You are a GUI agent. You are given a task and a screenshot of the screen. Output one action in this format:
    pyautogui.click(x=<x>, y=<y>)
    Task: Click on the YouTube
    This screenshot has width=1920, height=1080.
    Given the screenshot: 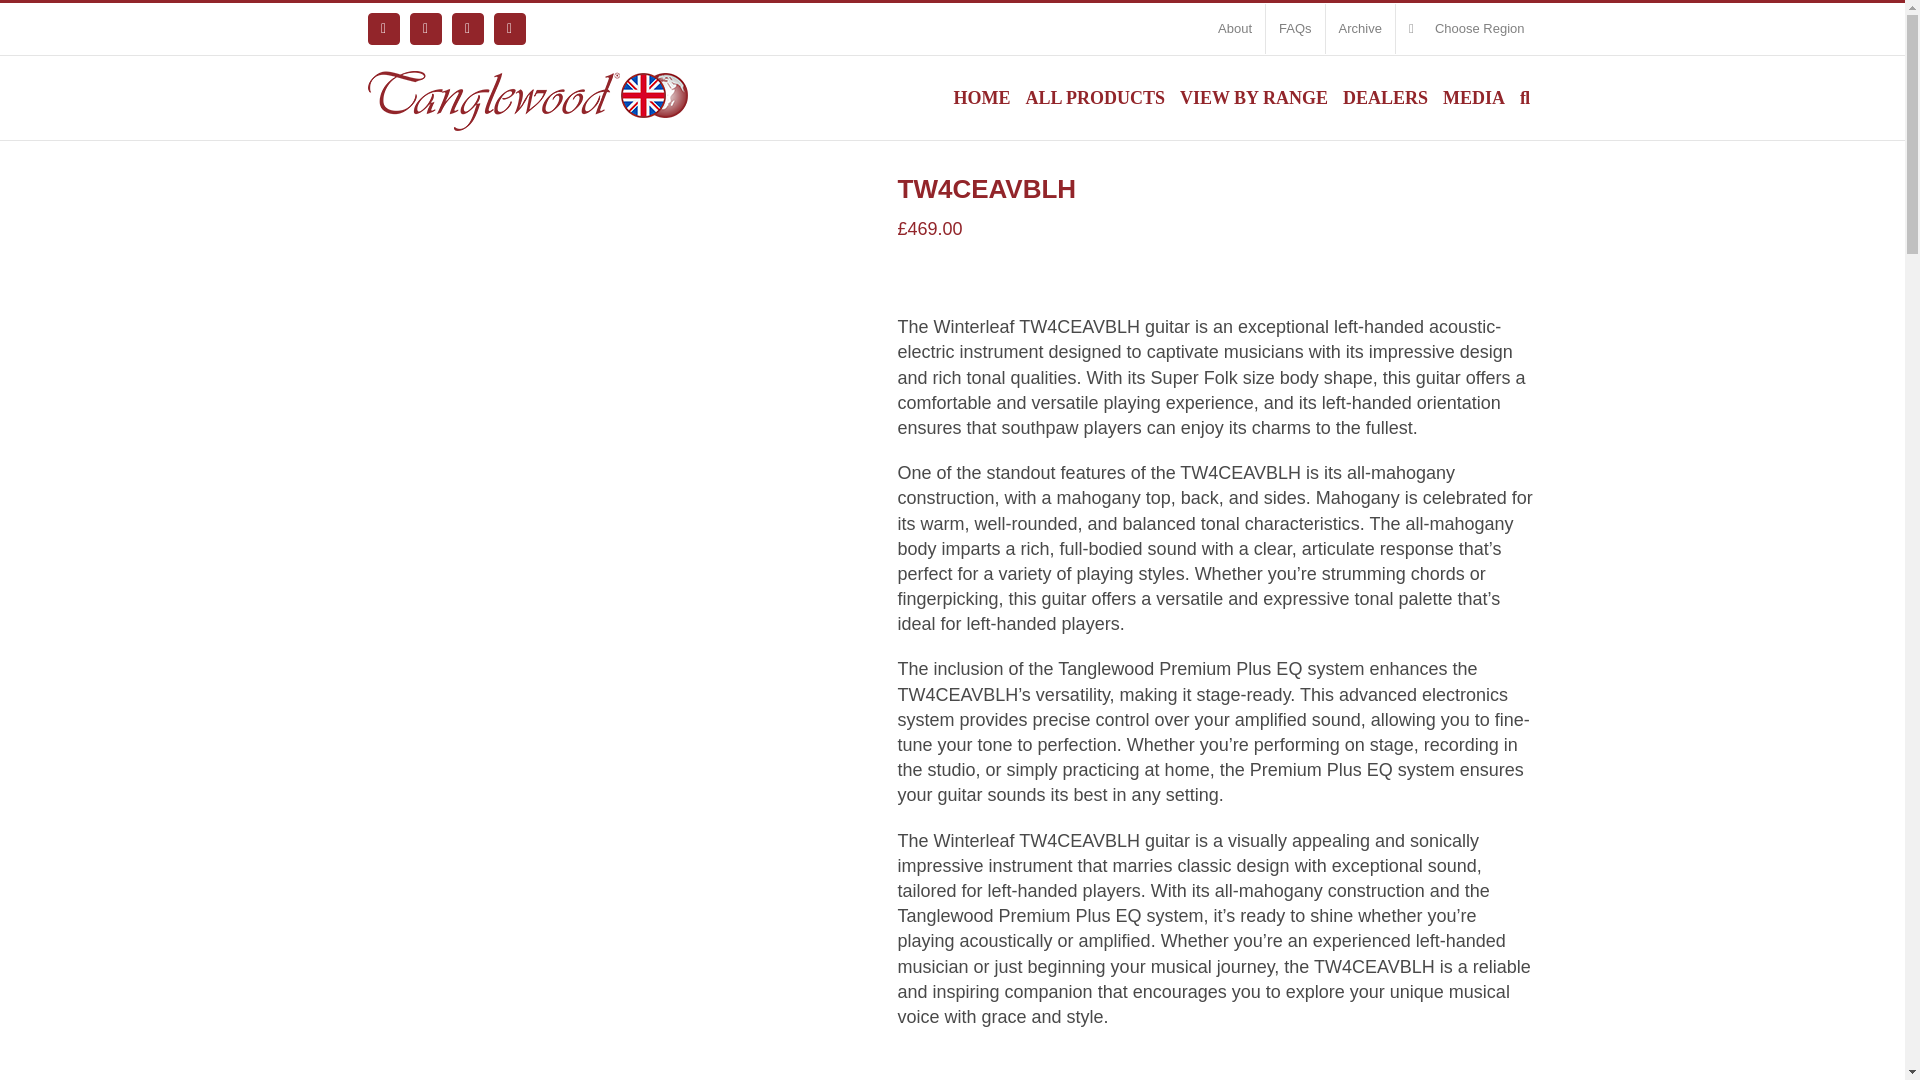 What is the action you would take?
    pyautogui.click(x=510, y=28)
    